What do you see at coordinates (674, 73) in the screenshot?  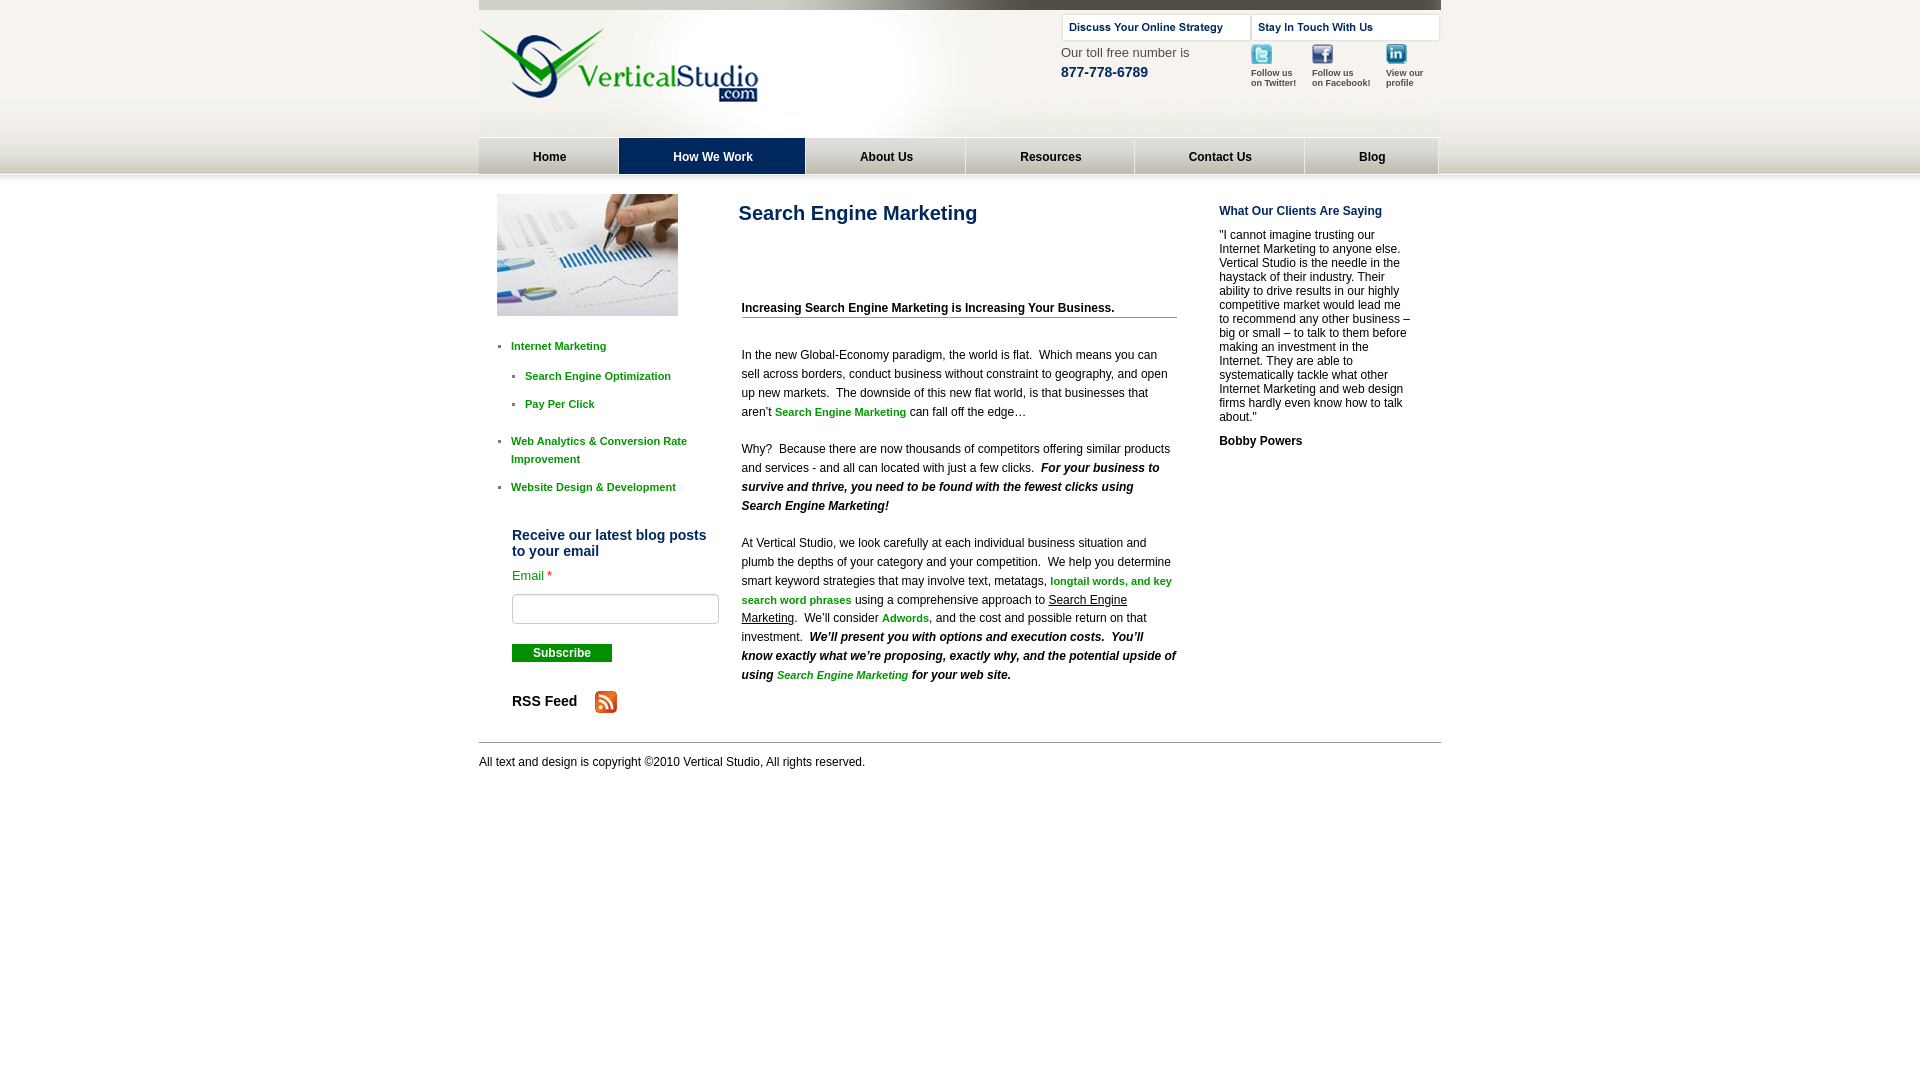 I see `verticalstudio` at bounding box center [674, 73].